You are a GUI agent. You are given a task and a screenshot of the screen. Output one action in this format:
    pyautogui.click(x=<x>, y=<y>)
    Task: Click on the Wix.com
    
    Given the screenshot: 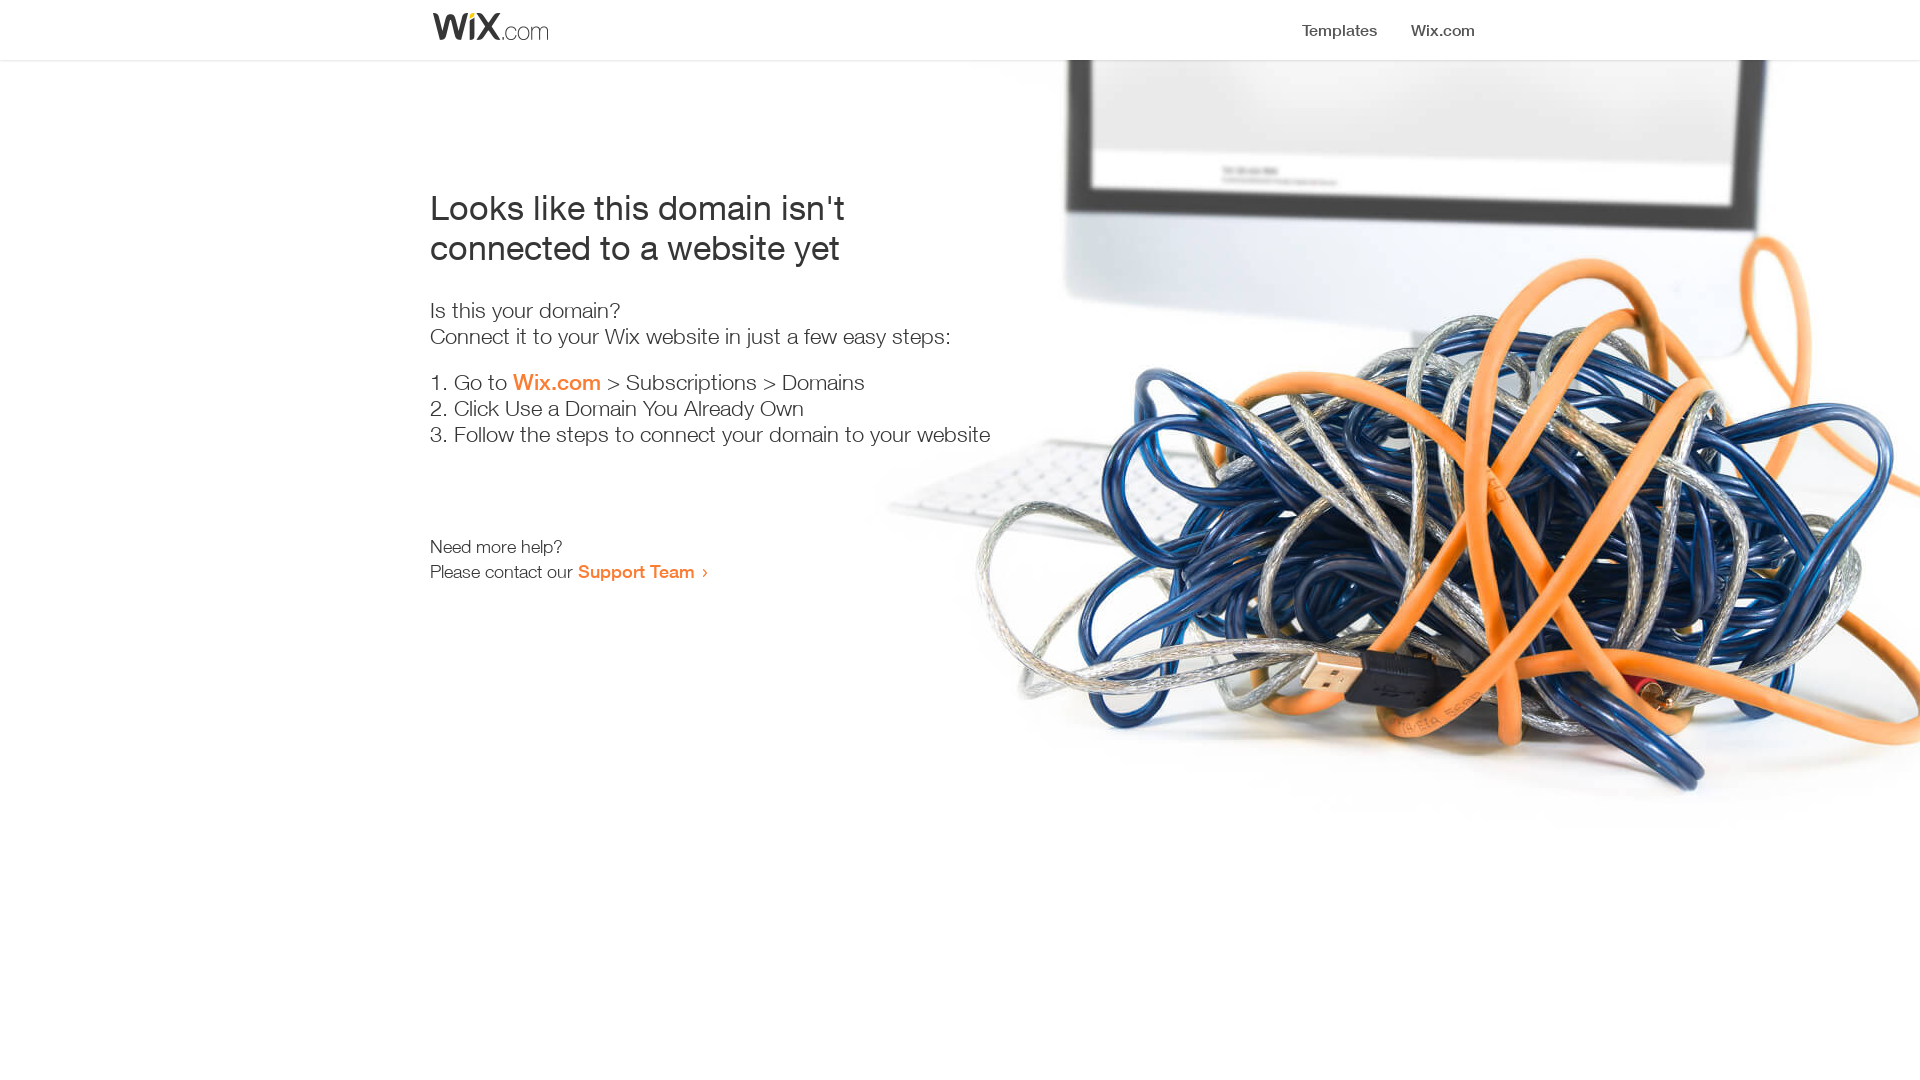 What is the action you would take?
    pyautogui.click(x=557, y=382)
    